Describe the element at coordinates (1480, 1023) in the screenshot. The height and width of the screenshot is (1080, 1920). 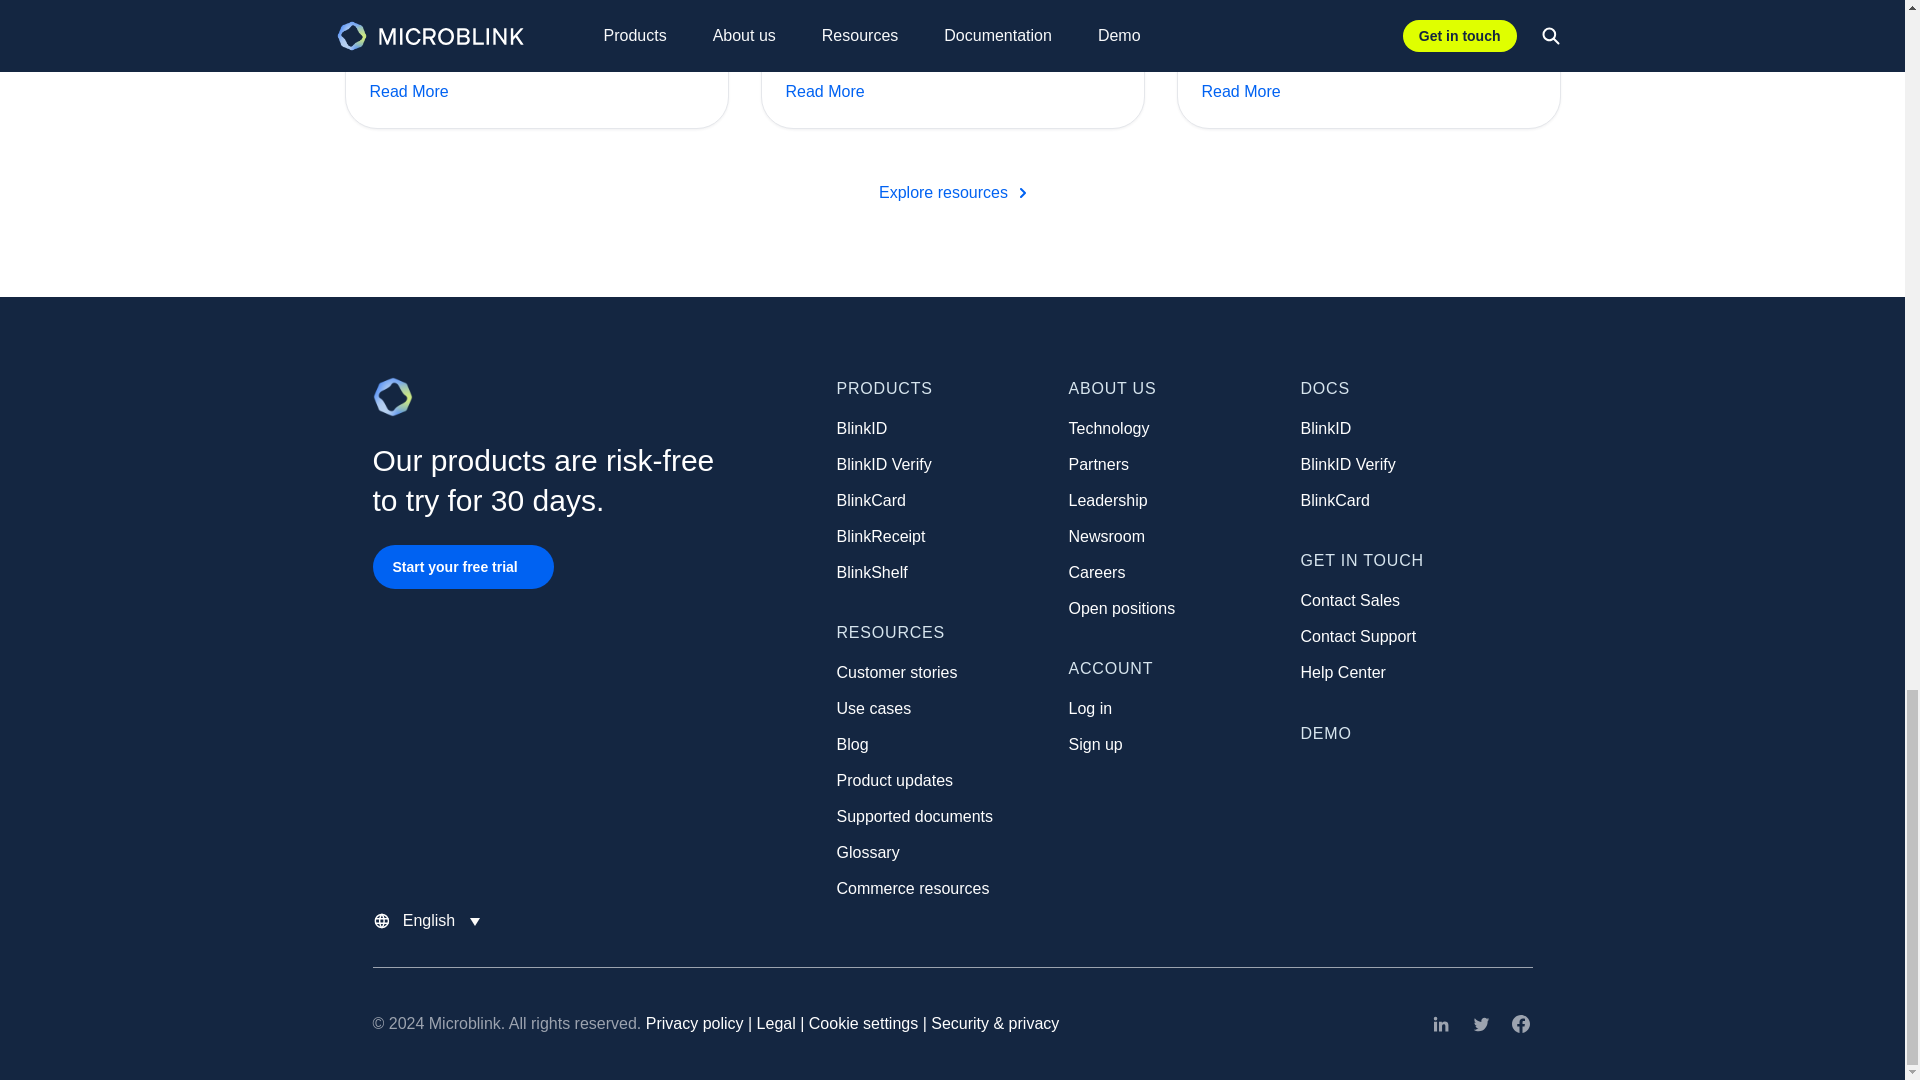
I see `Twitter` at that location.